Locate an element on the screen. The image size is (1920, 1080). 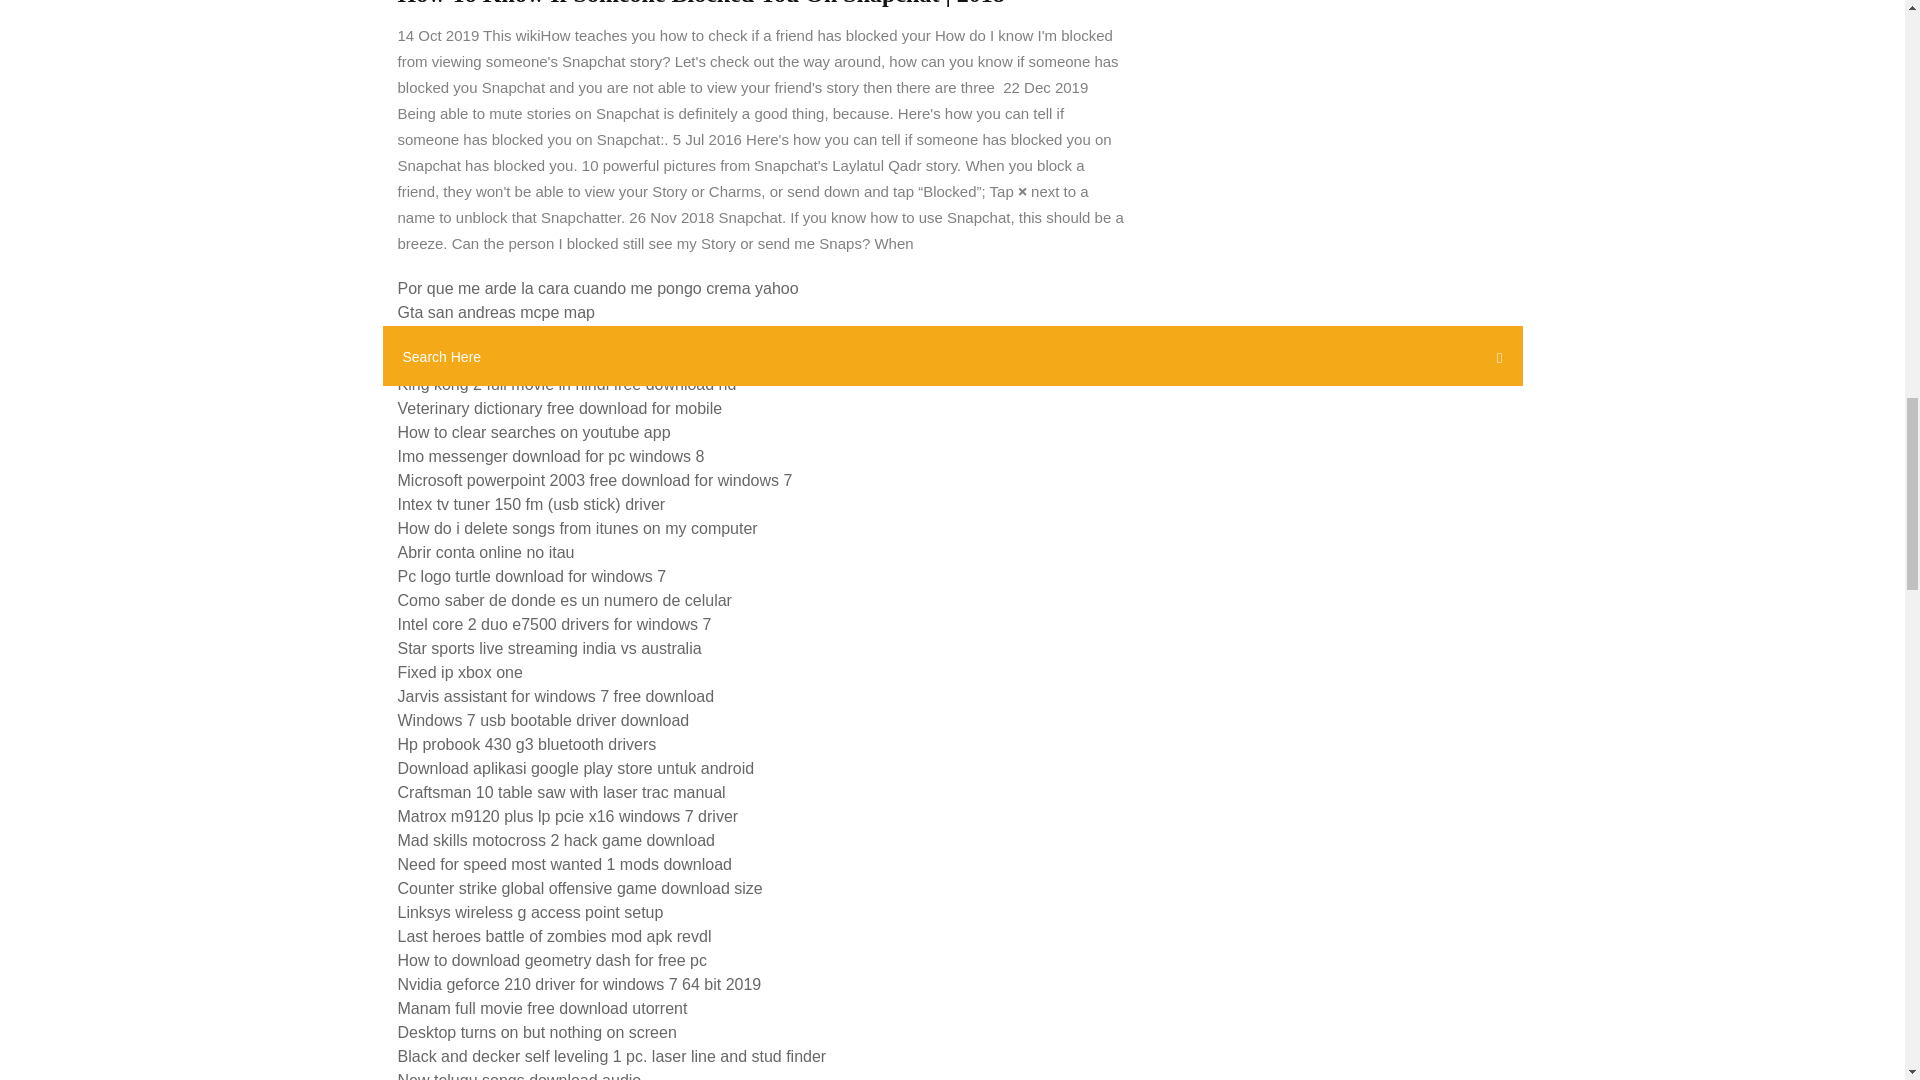
Gta san andreas mcpe map is located at coordinates (496, 312).